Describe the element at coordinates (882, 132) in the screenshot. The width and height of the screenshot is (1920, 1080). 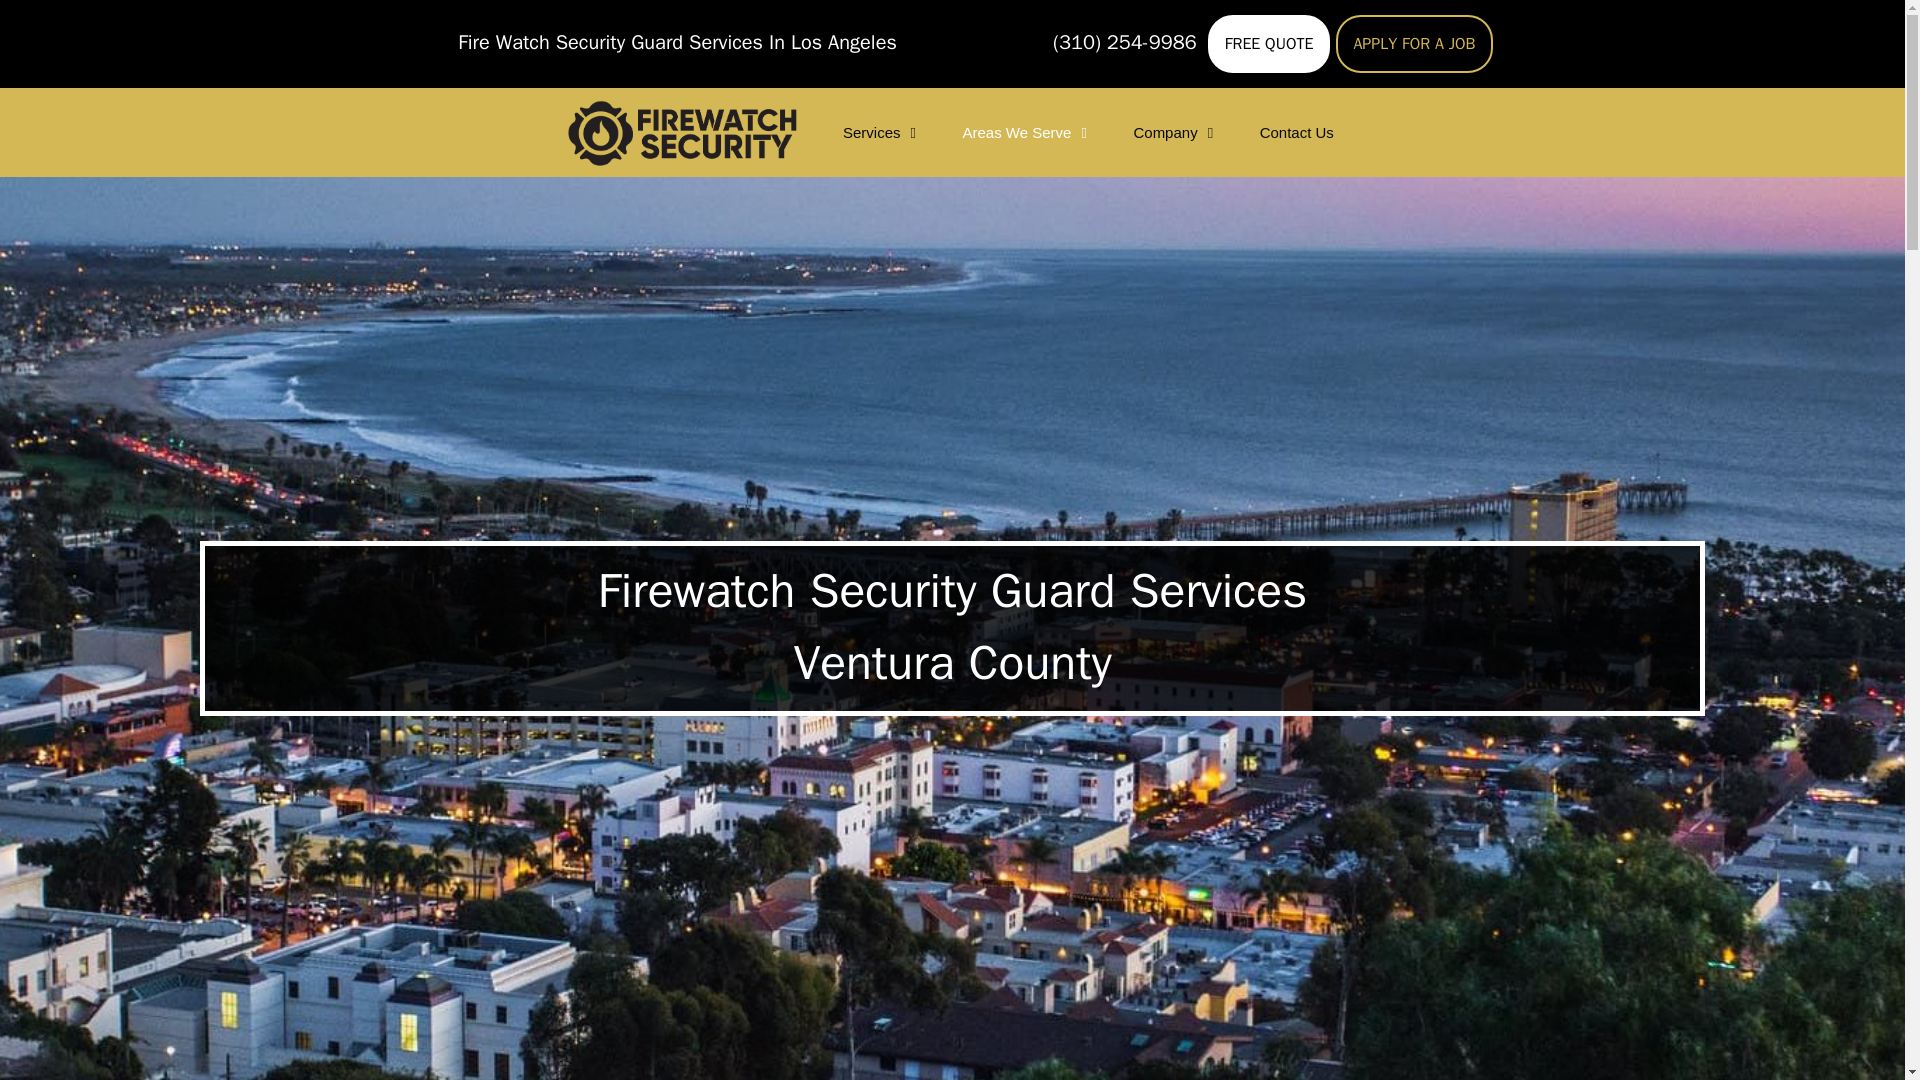
I see `Services` at that location.